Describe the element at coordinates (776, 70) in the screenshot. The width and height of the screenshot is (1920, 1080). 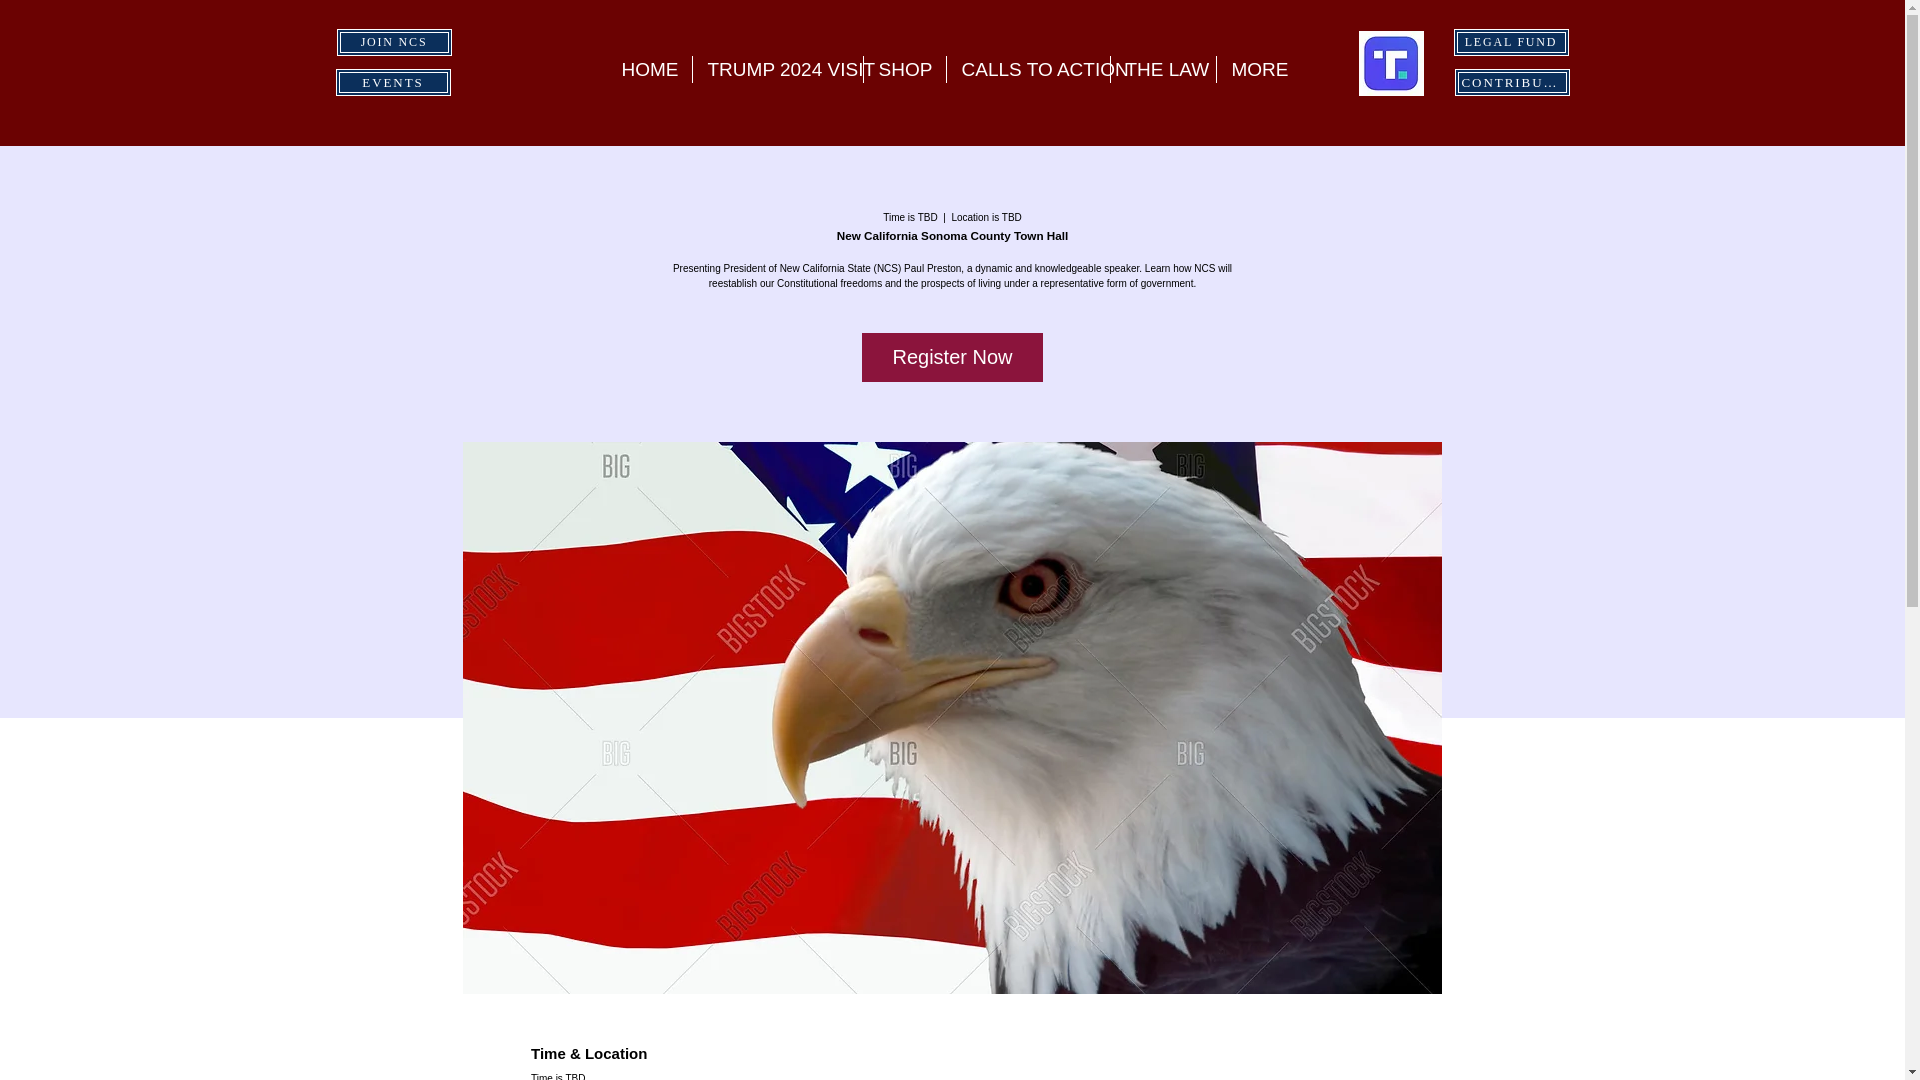
I see `TRUMP 2024 VISIT` at that location.